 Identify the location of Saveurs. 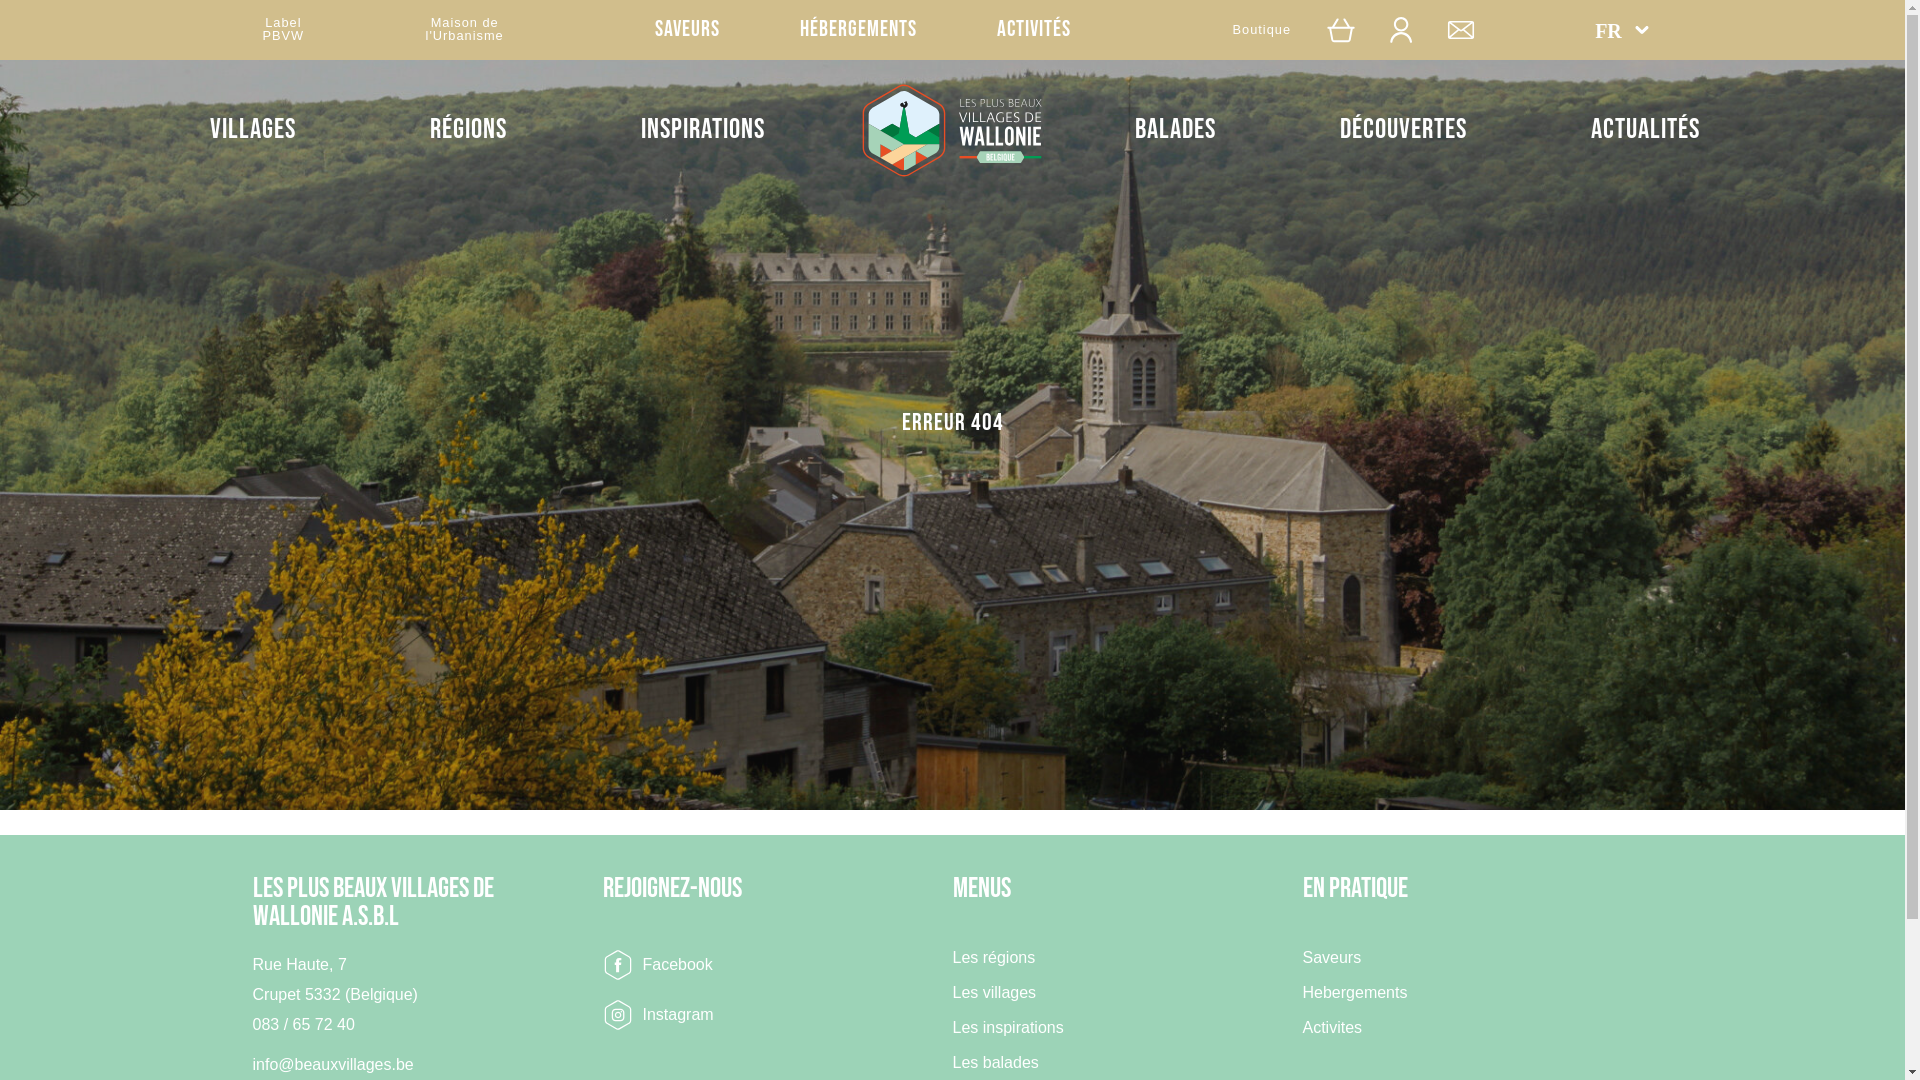
(688, 30).